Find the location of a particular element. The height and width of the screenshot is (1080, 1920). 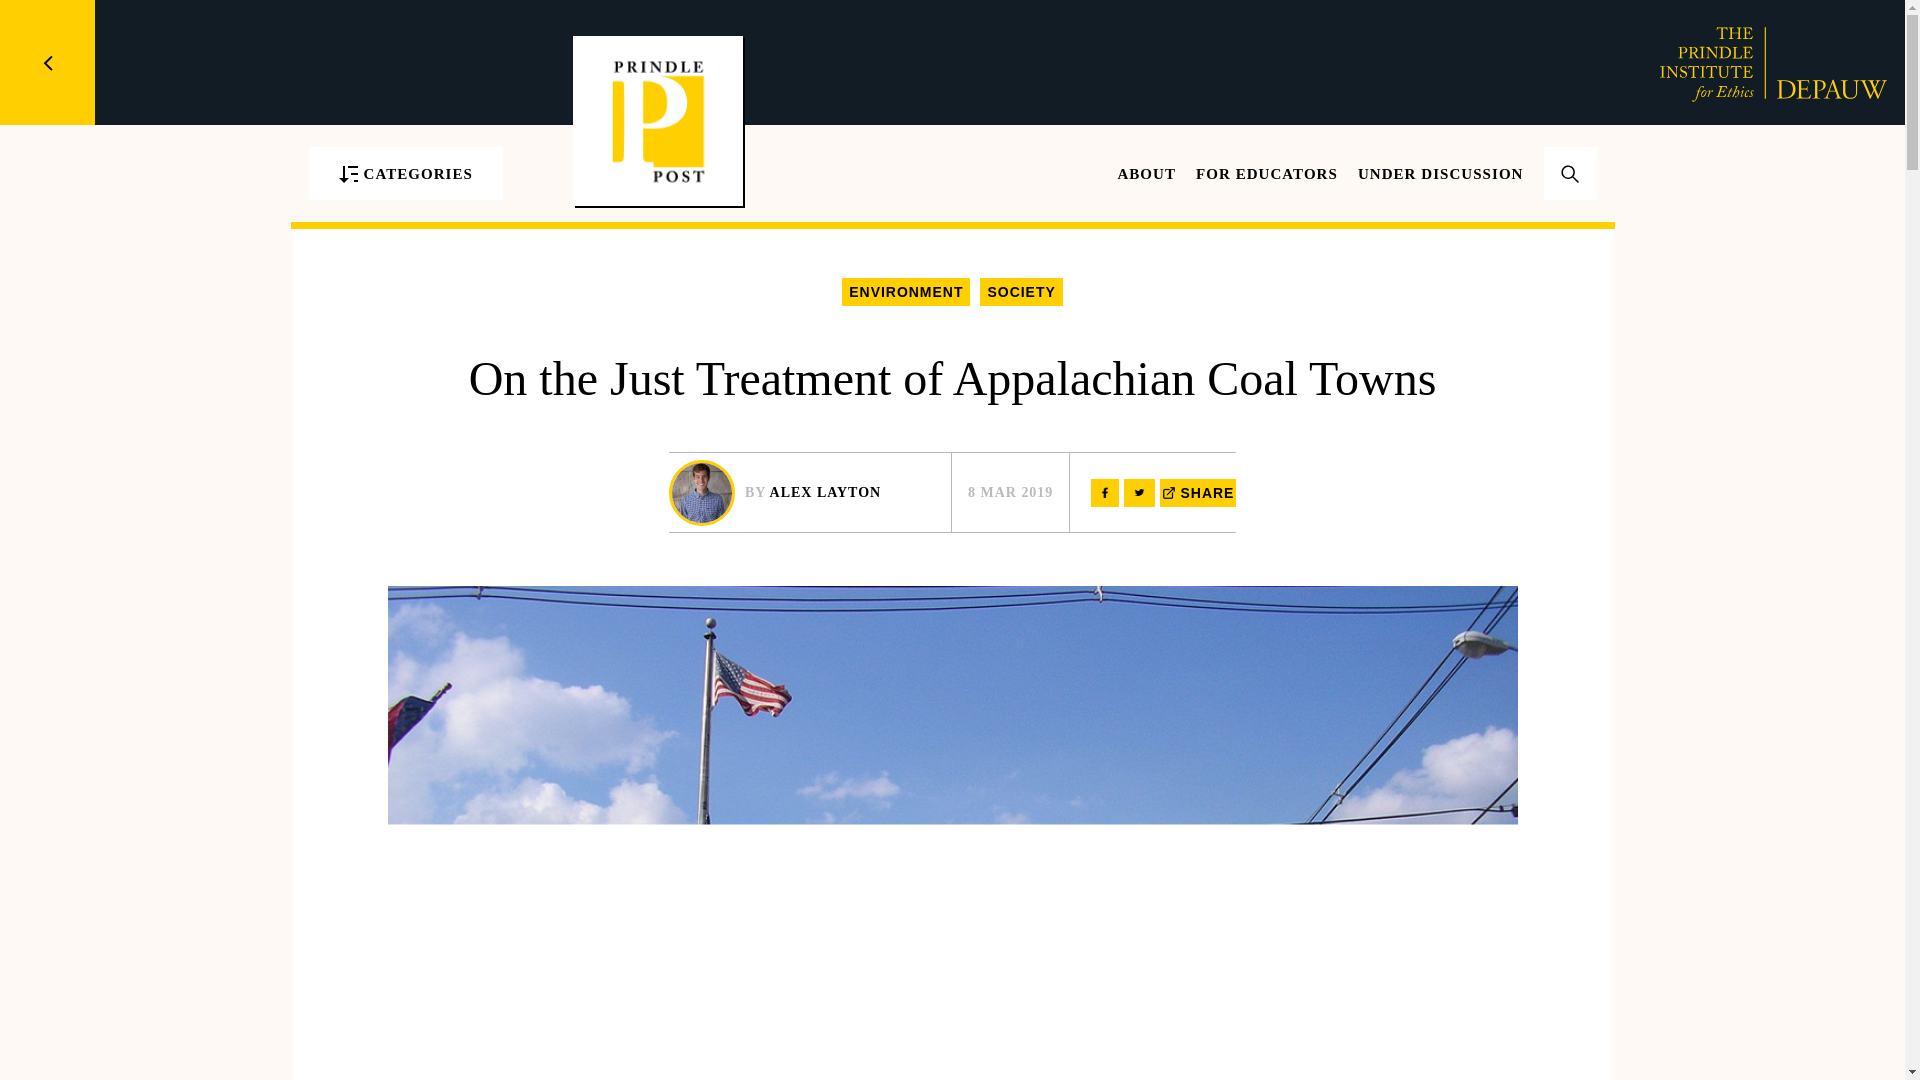

FOR EDUCATORS is located at coordinates (1267, 174).